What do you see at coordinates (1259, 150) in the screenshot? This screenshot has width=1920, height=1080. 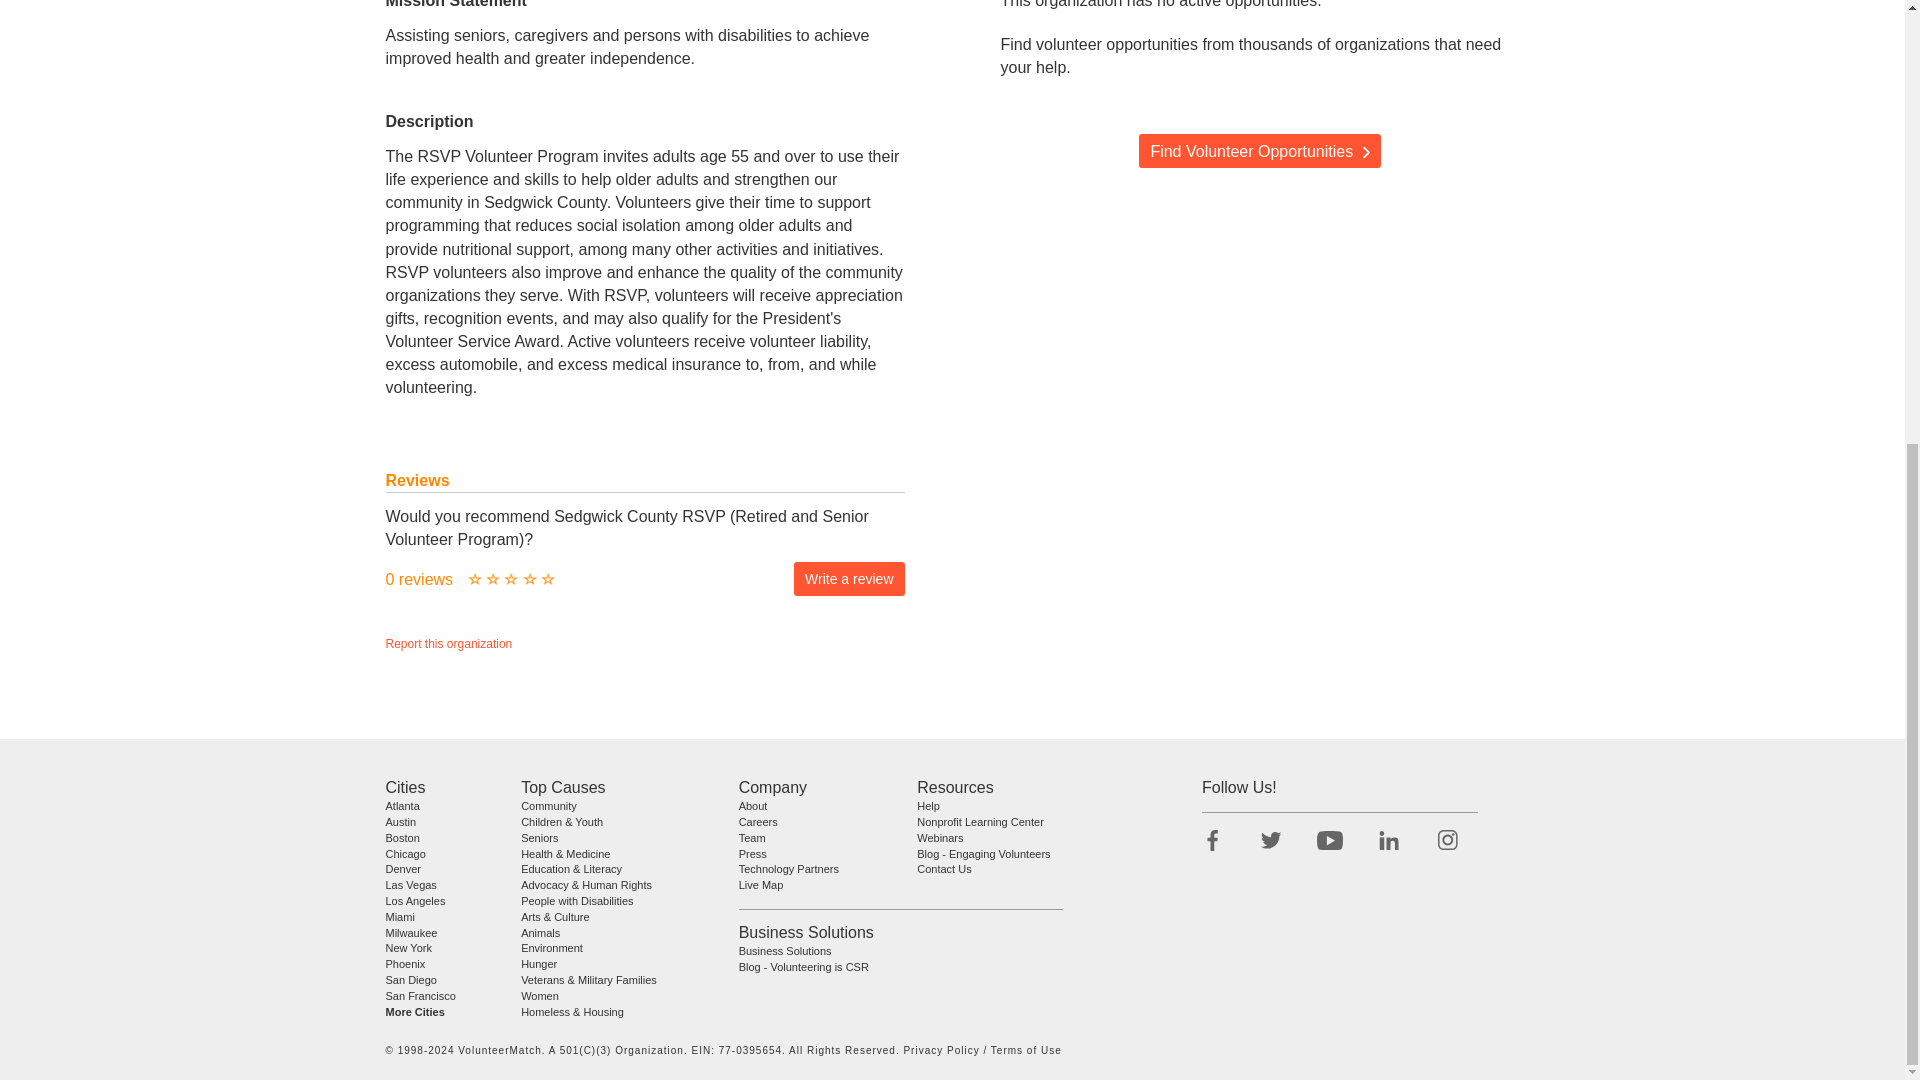 I see `Find Volunteer Opportunities` at bounding box center [1259, 150].